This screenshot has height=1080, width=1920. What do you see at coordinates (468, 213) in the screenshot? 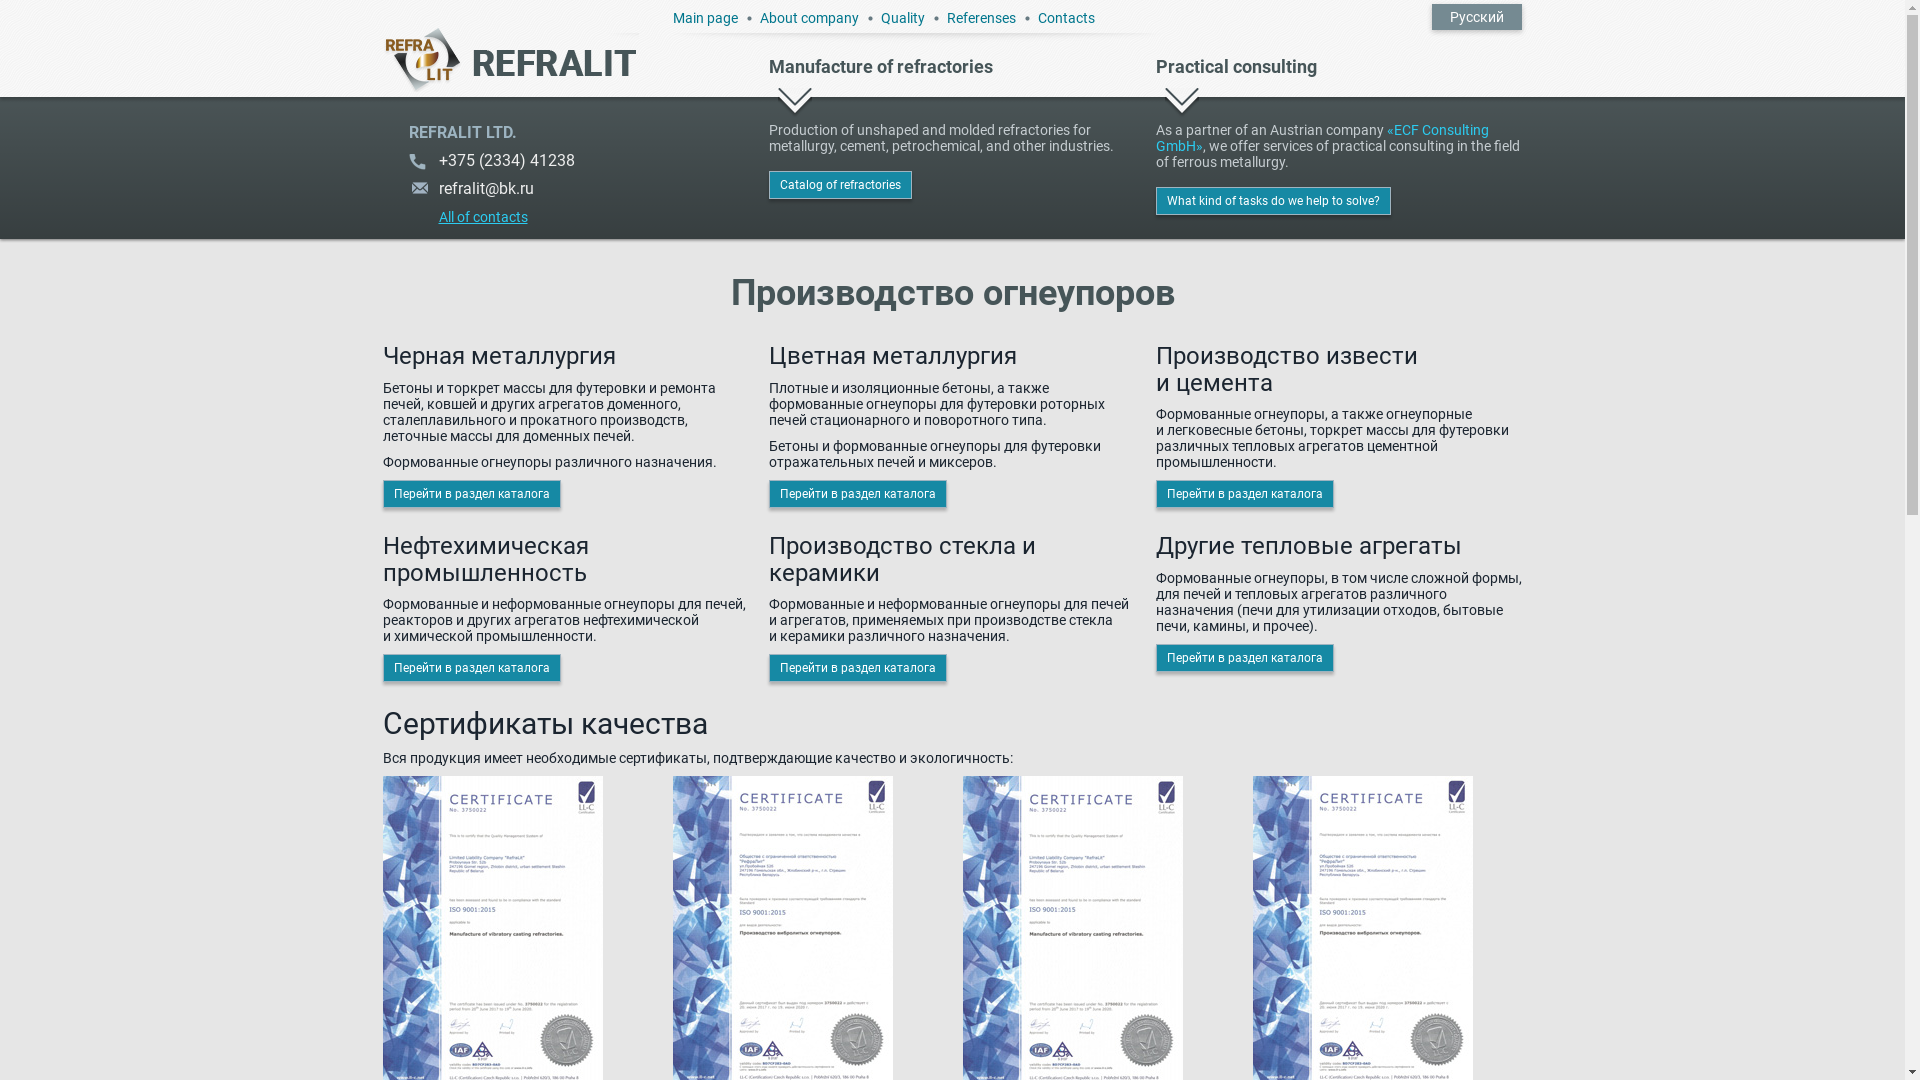
I see `All of contacts` at bounding box center [468, 213].